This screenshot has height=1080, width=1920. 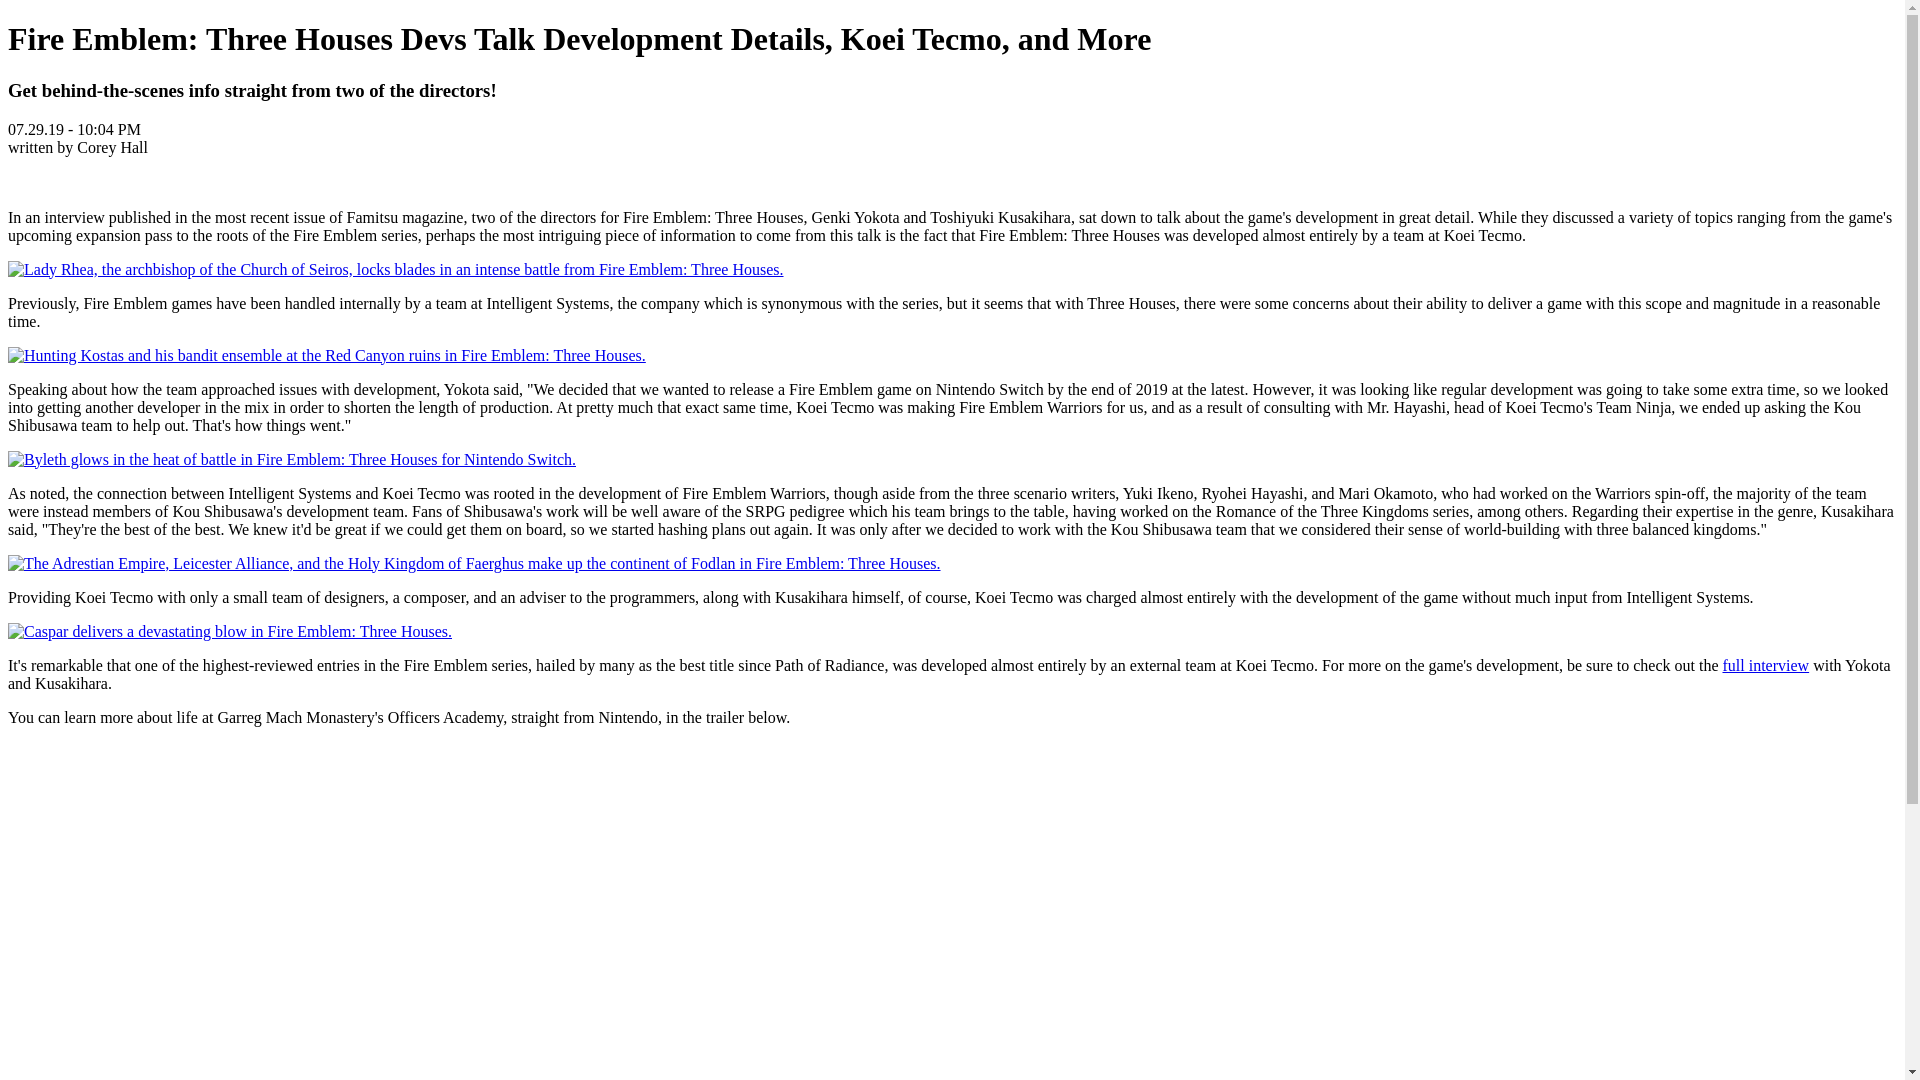 I want to click on will be streaming, so click(x=1520, y=1078).